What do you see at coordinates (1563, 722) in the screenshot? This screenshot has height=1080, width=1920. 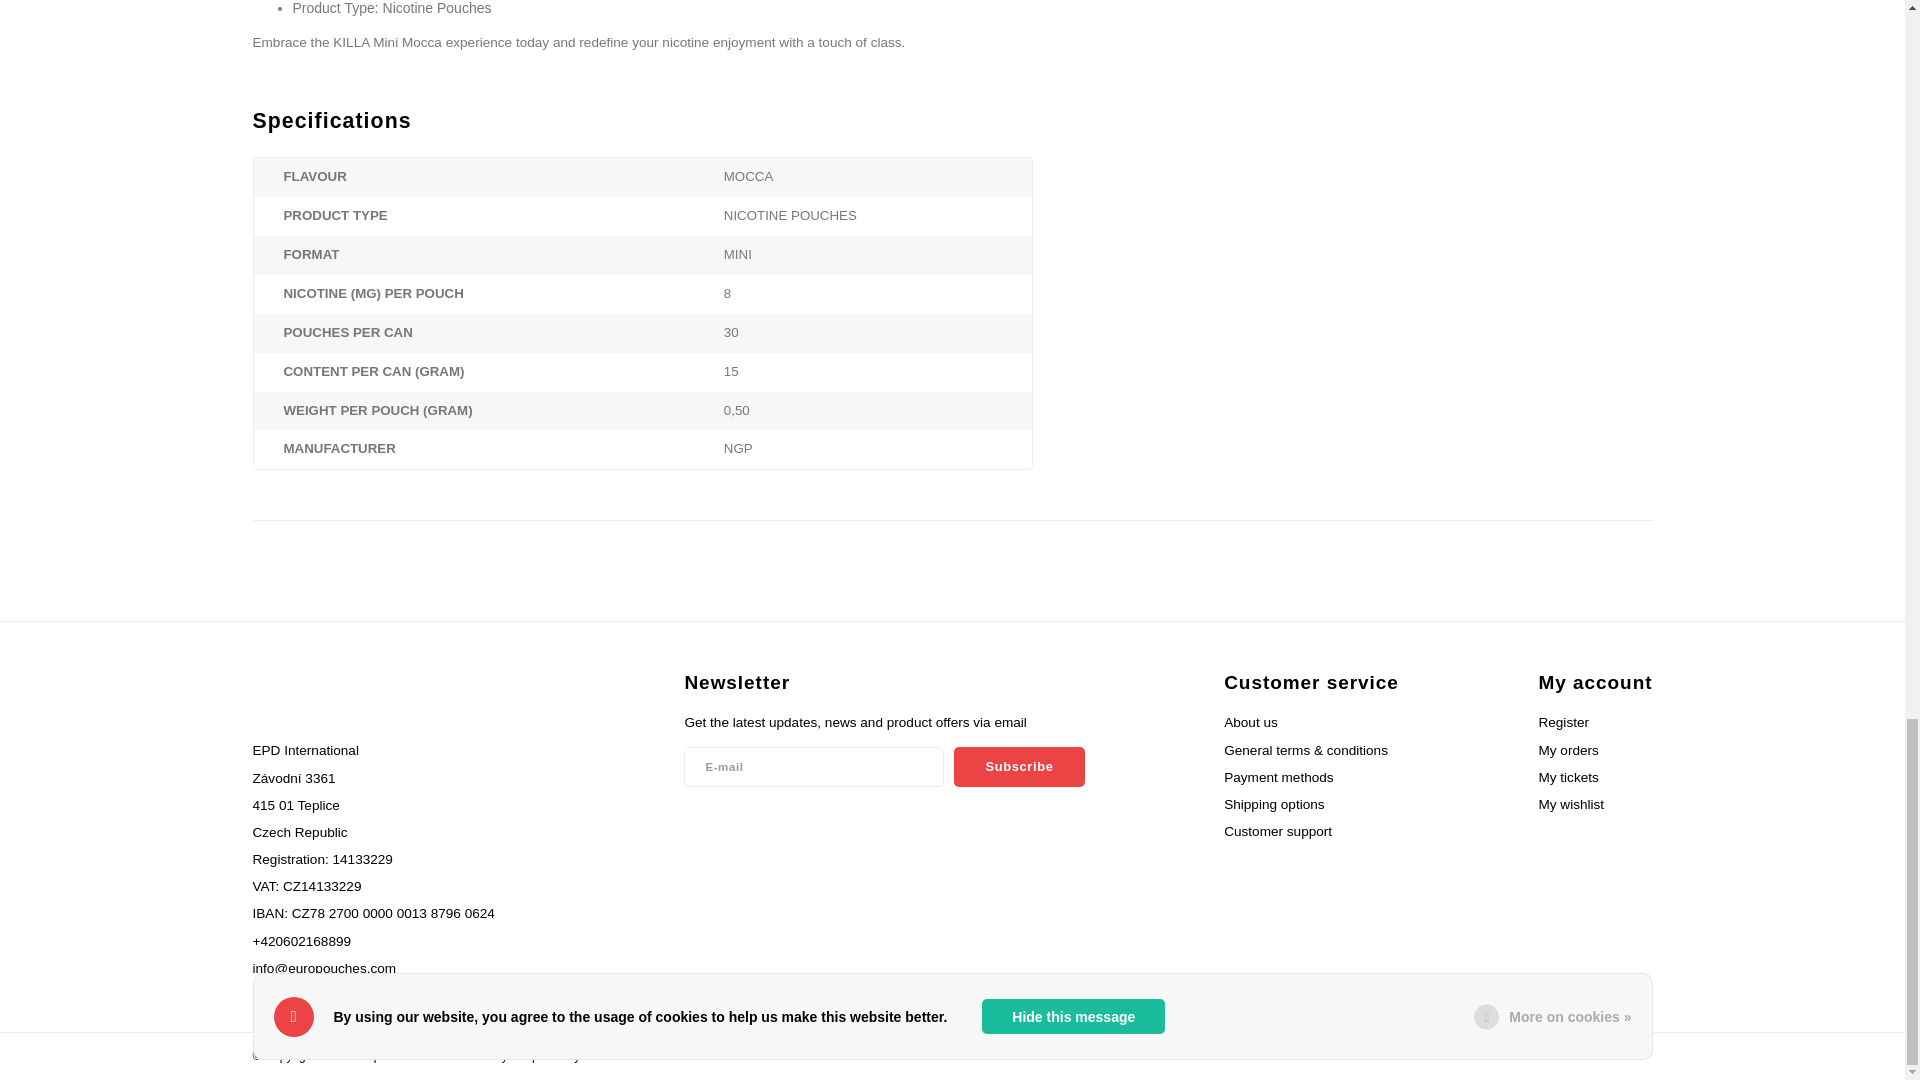 I see `Register` at bounding box center [1563, 722].